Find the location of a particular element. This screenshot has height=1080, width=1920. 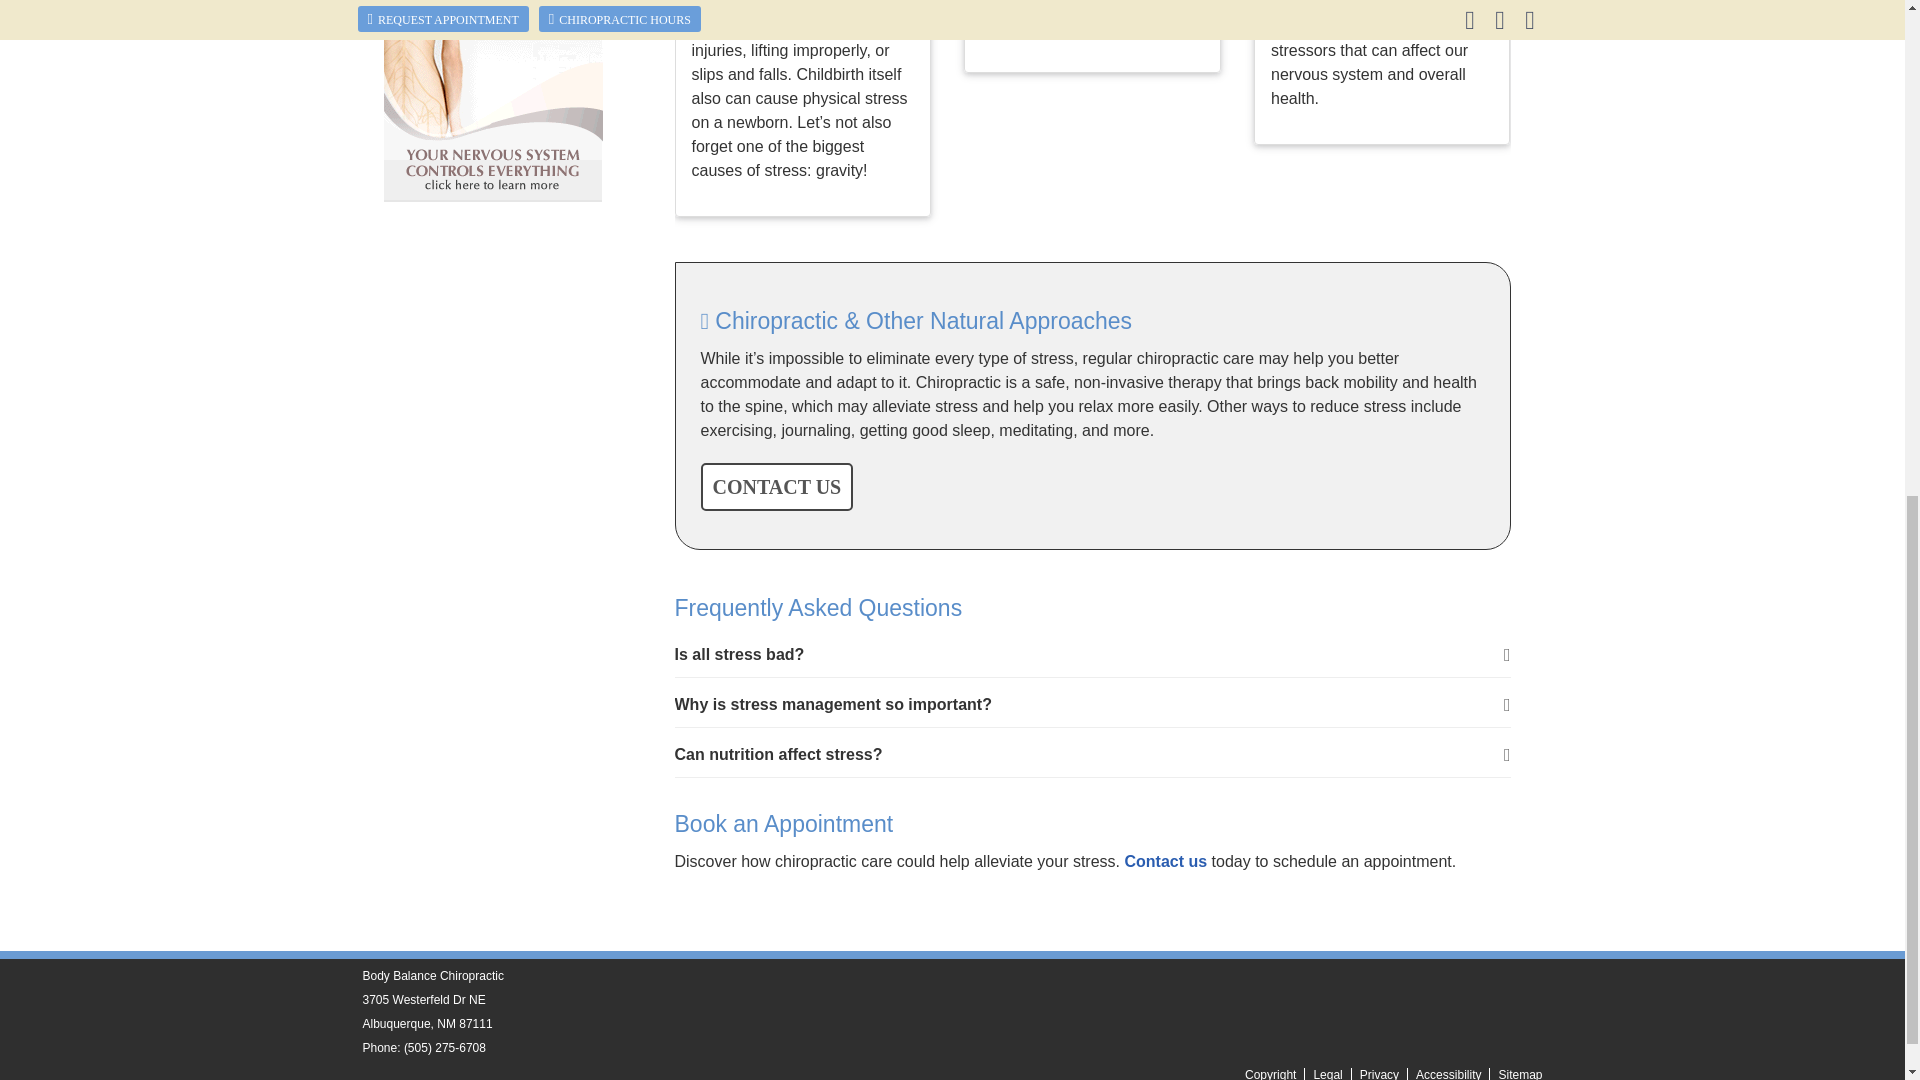

Contact us is located at coordinates (1165, 862).